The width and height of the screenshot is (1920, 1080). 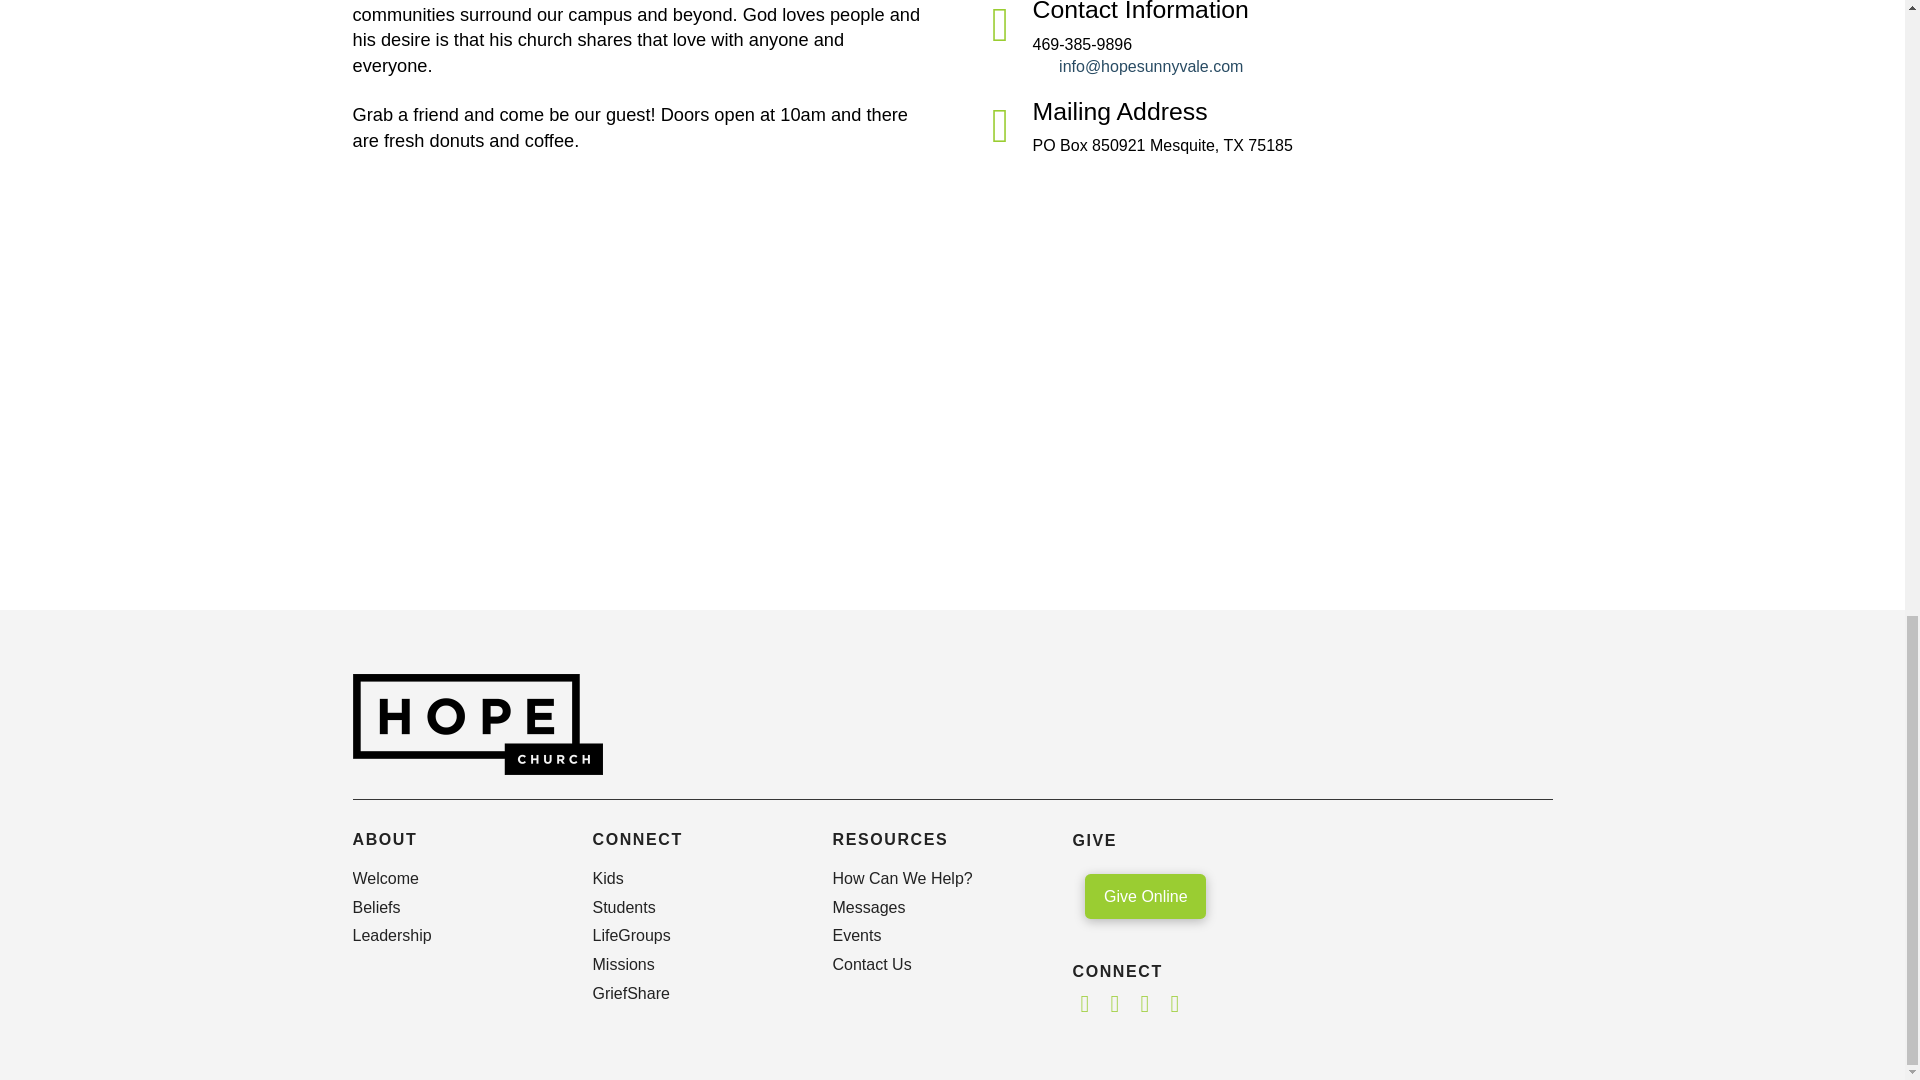 What do you see at coordinates (1144, 896) in the screenshot?
I see `Give Online` at bounding box center [1144, 896].